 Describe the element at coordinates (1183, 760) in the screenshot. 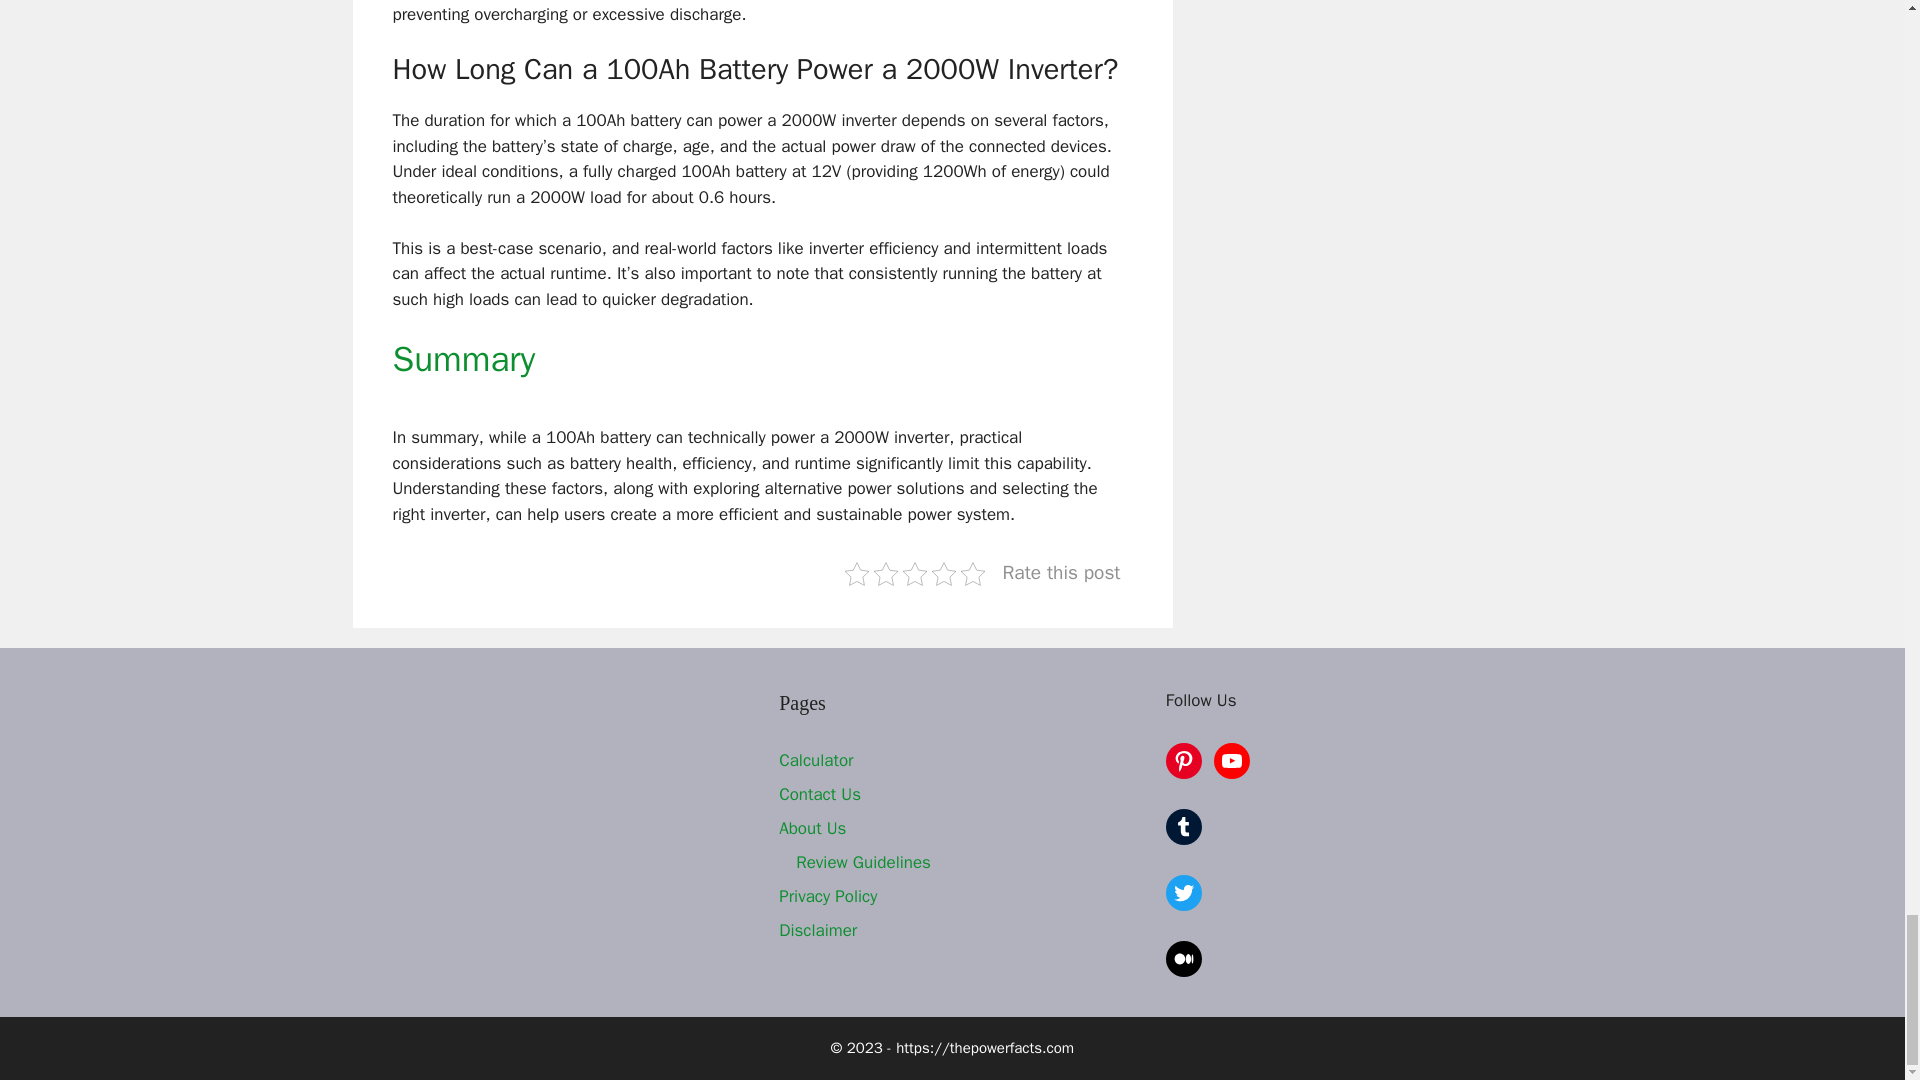

I see `Pinterest` at that location.